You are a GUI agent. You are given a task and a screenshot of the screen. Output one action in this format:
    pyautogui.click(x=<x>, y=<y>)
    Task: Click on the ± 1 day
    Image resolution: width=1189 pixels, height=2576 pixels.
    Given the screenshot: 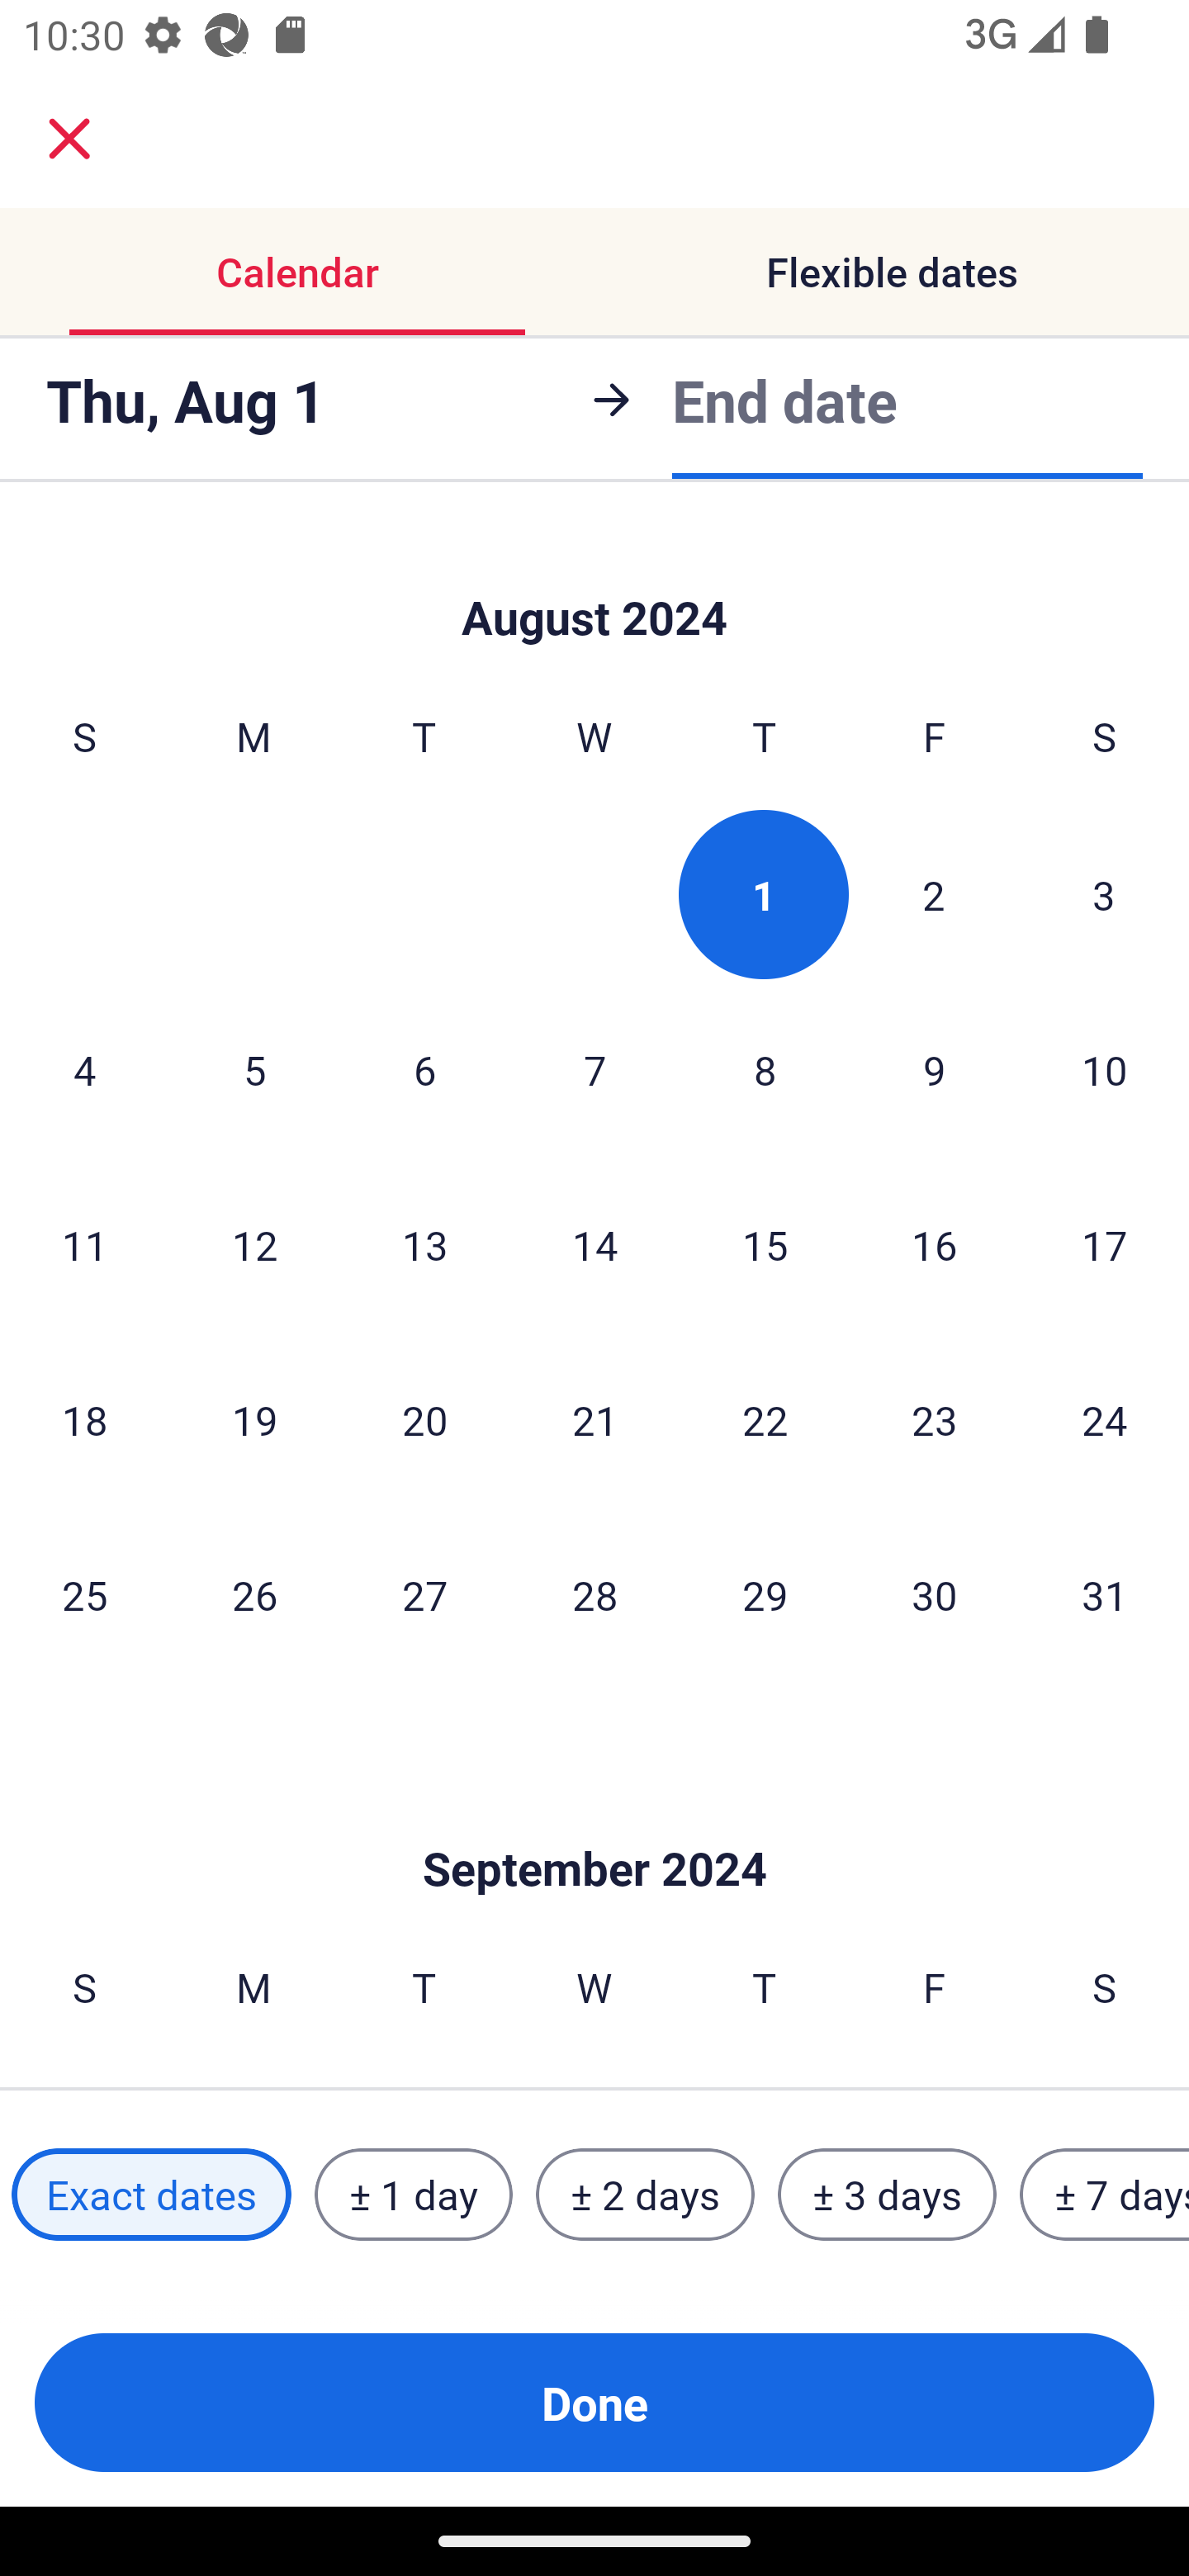 What is the action you would take?
    pyautogui.click(x=413, y=2195)
    